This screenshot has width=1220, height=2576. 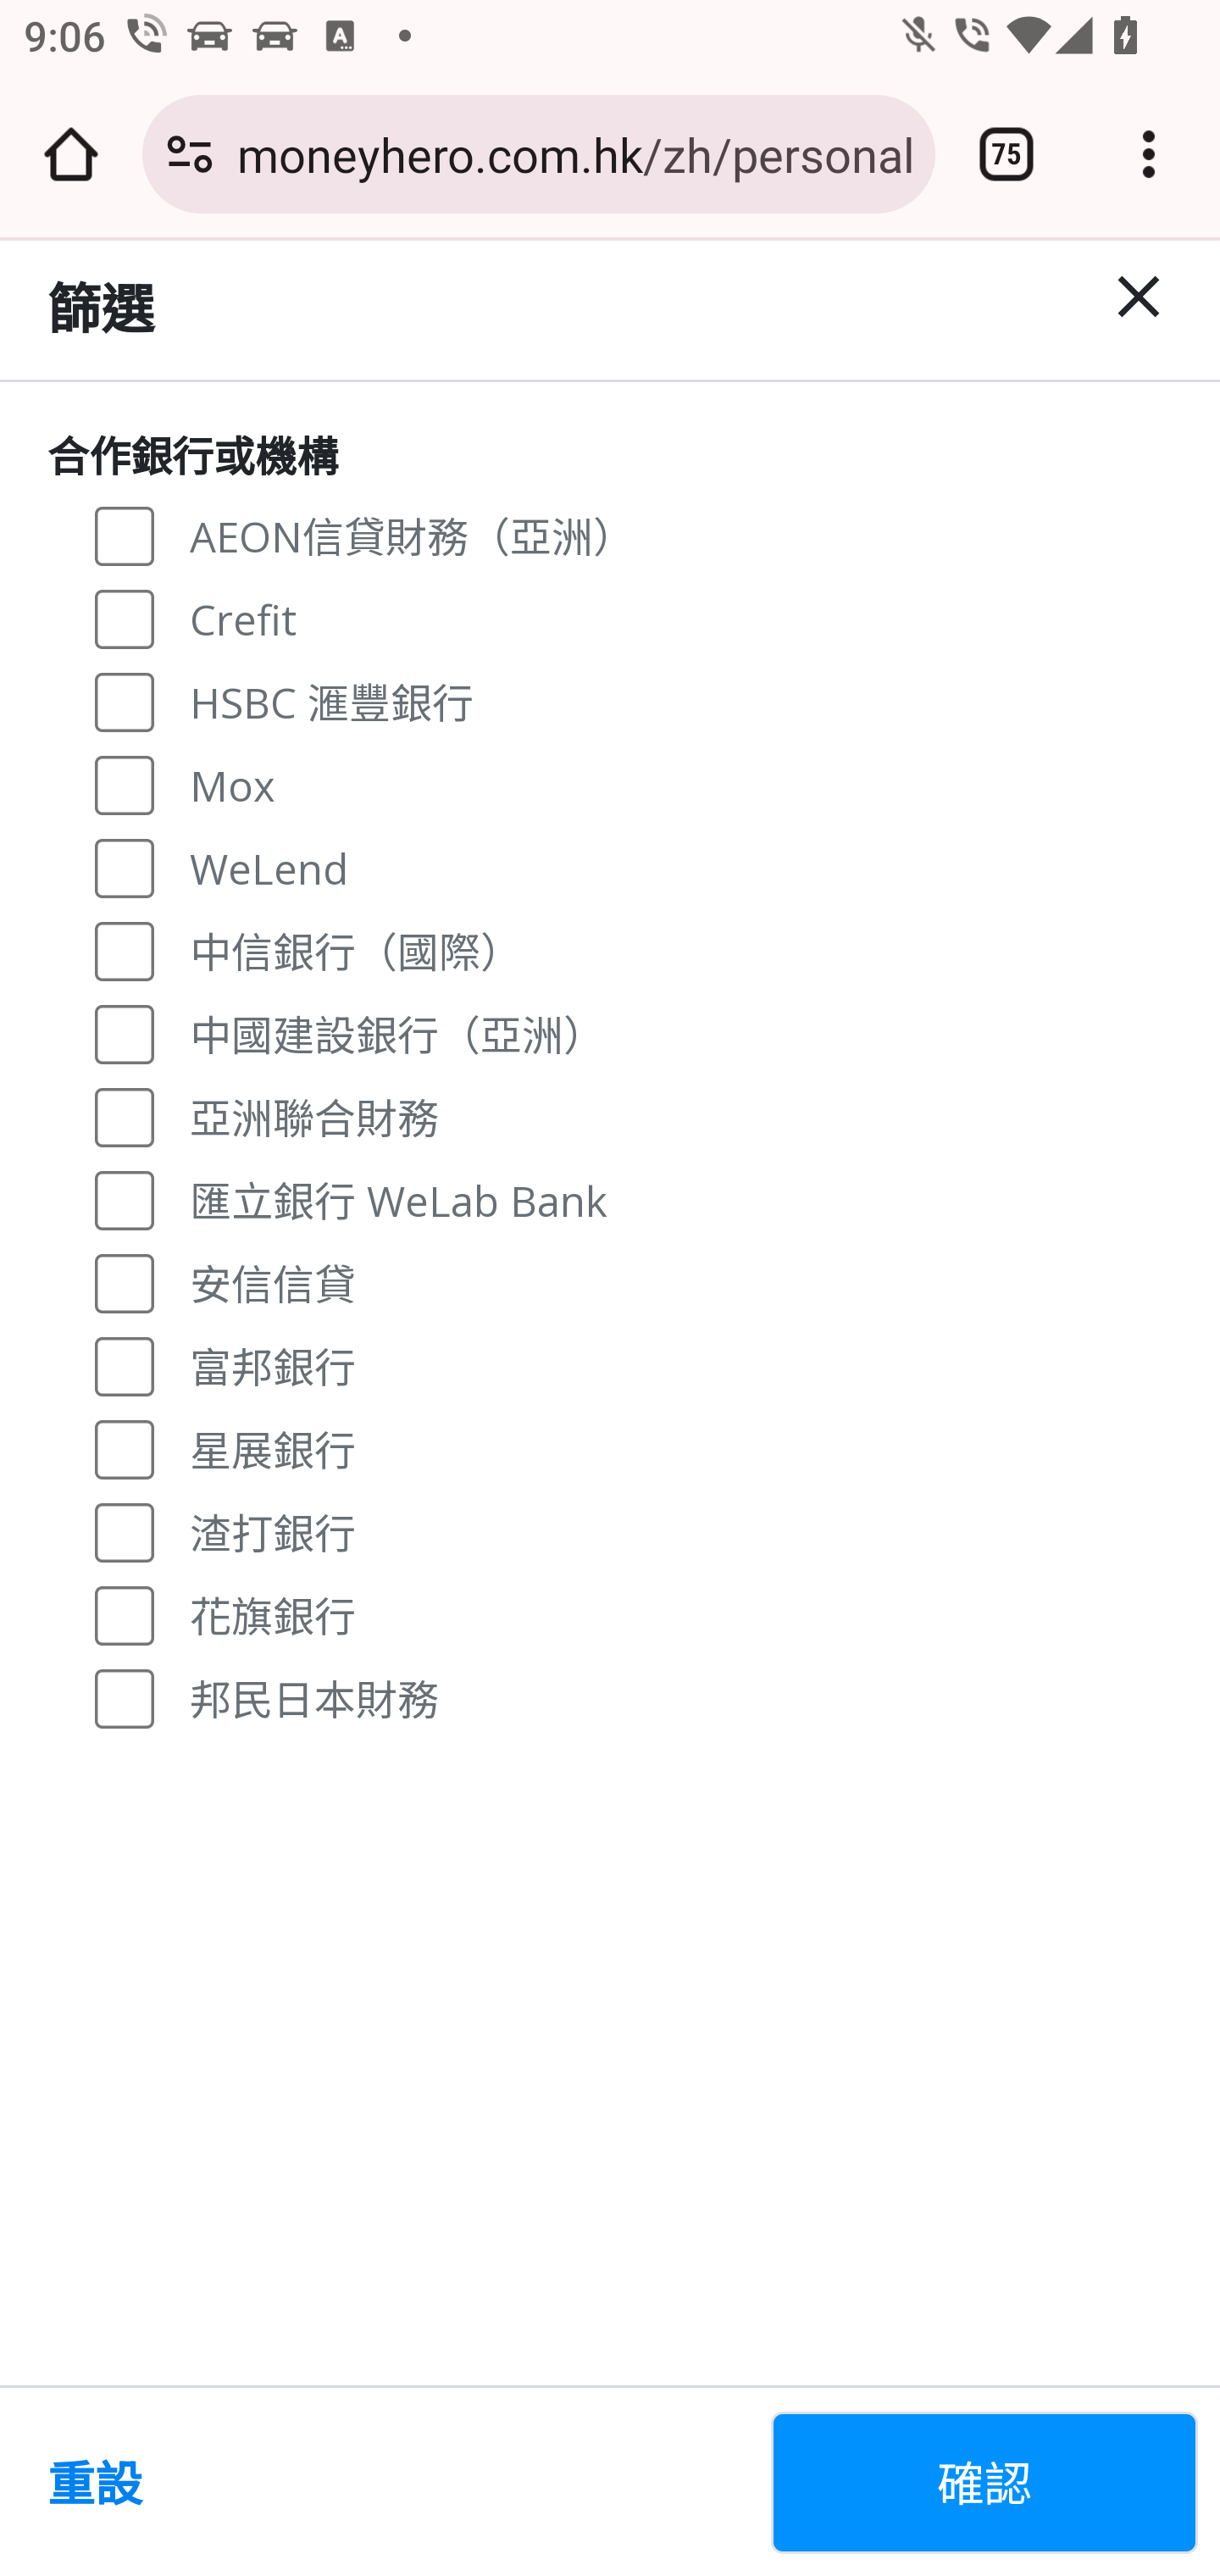 What do you see at coordinates (190, 154) in the screenshot?
I see `Connection is secure` at bounding box center [190, 154].